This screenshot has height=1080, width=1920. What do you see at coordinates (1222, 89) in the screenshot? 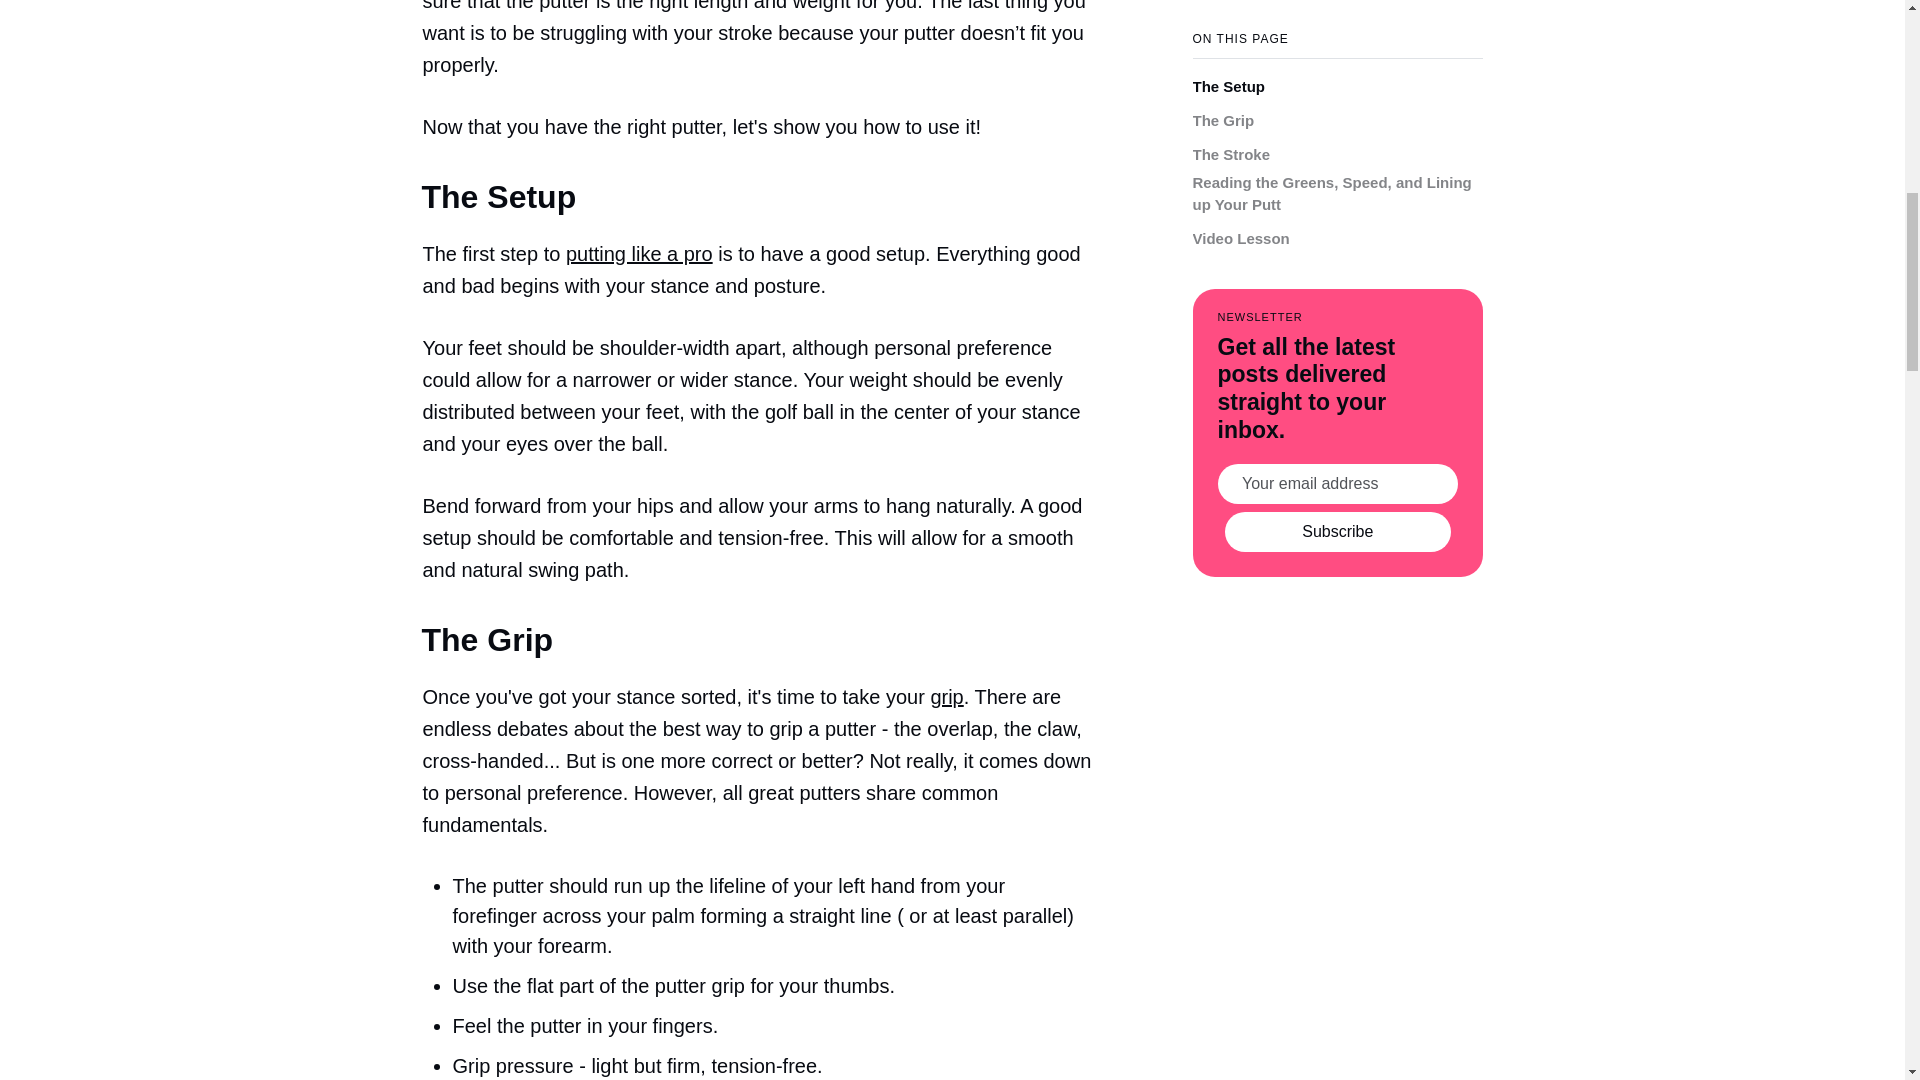
I see `The Grip` at bounding box center [1222, 89].